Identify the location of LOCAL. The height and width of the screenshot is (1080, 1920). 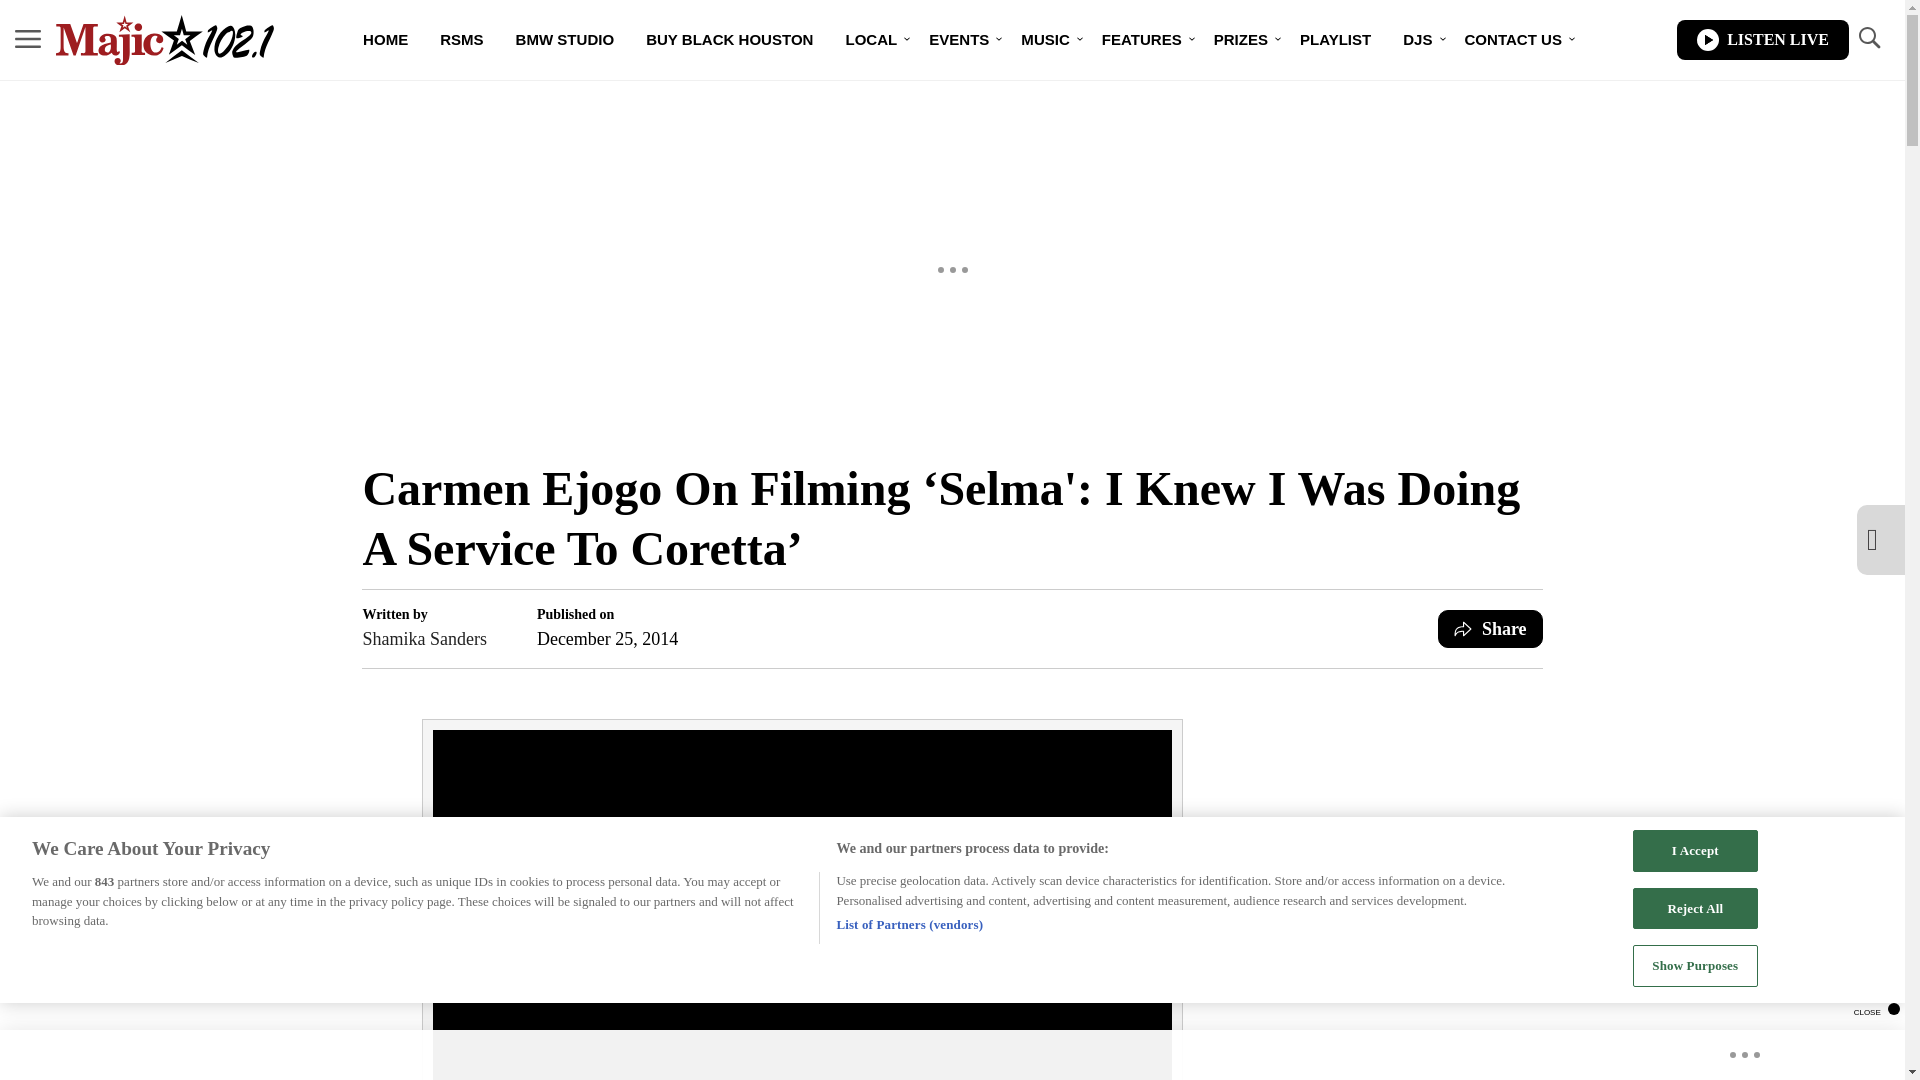
(871, 40).